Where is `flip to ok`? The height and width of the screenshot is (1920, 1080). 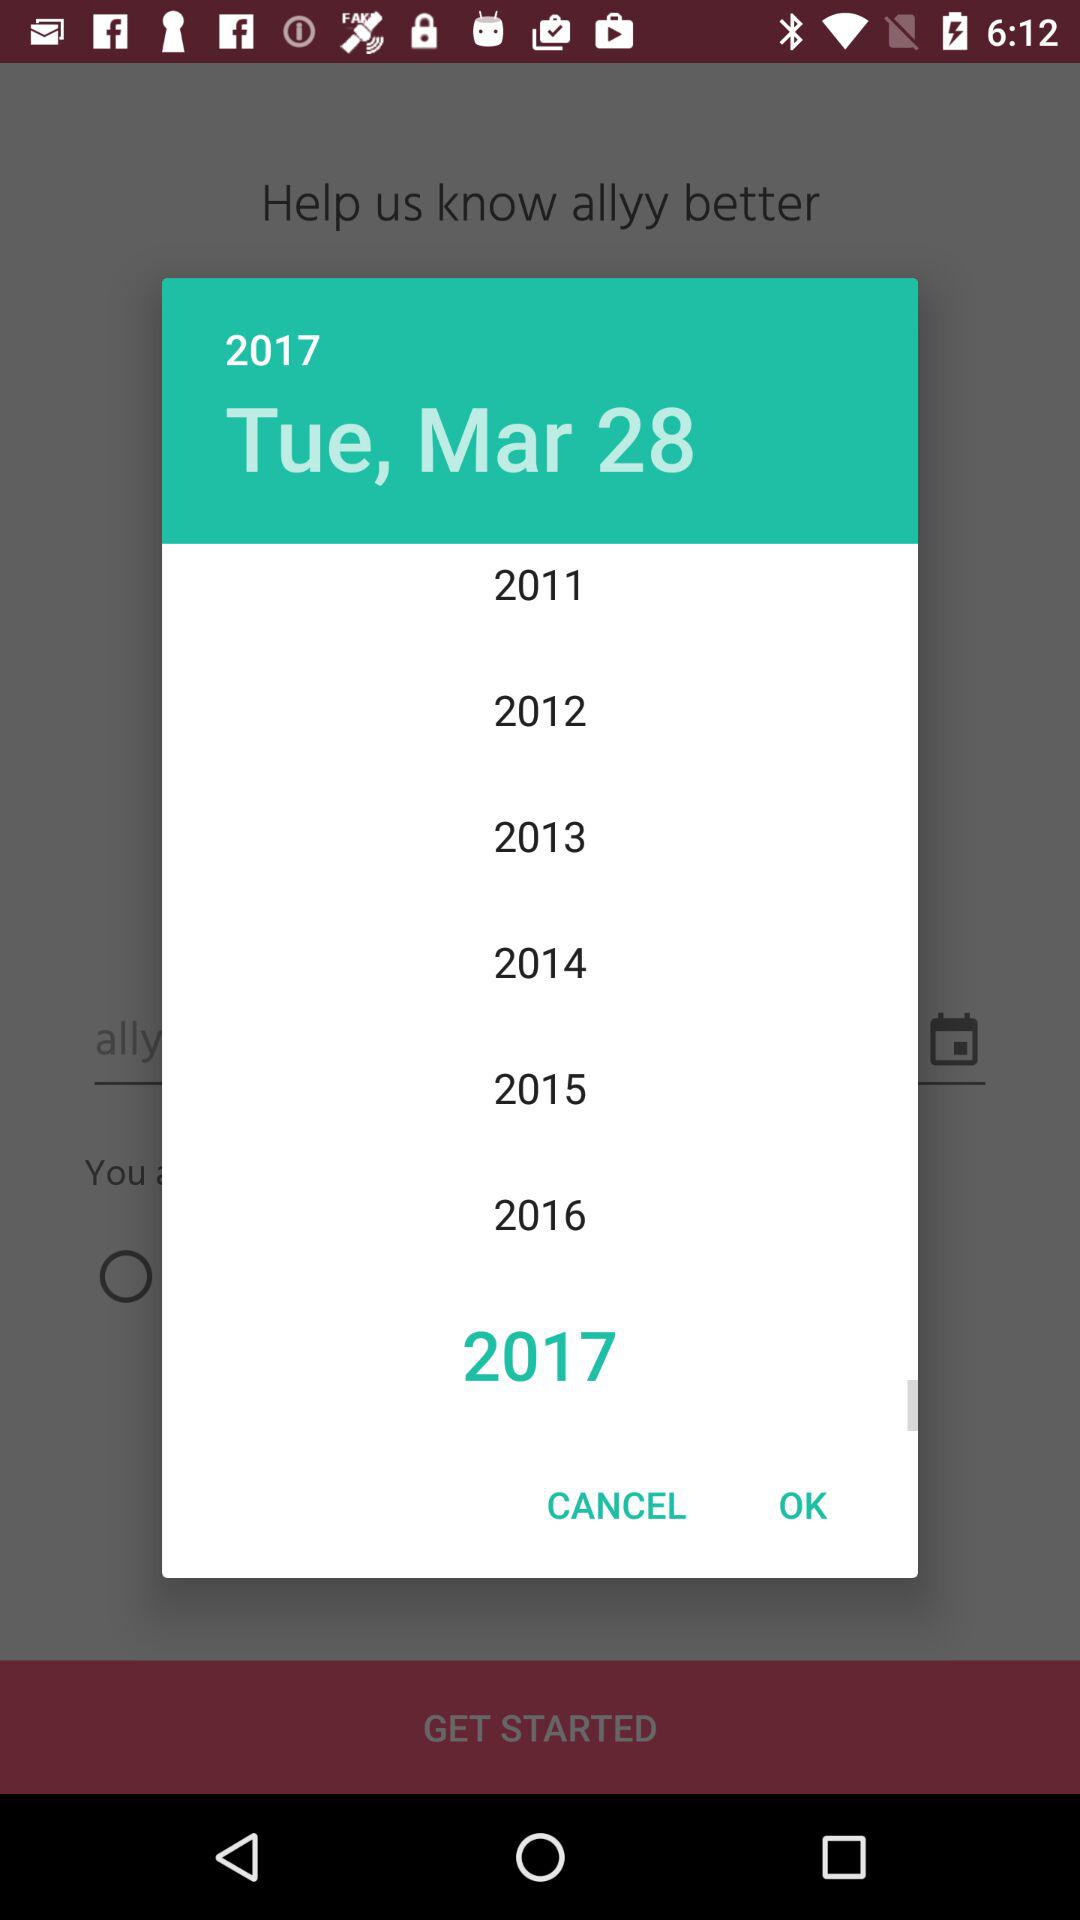 flip to ok is located at coordinates (802, 1504).